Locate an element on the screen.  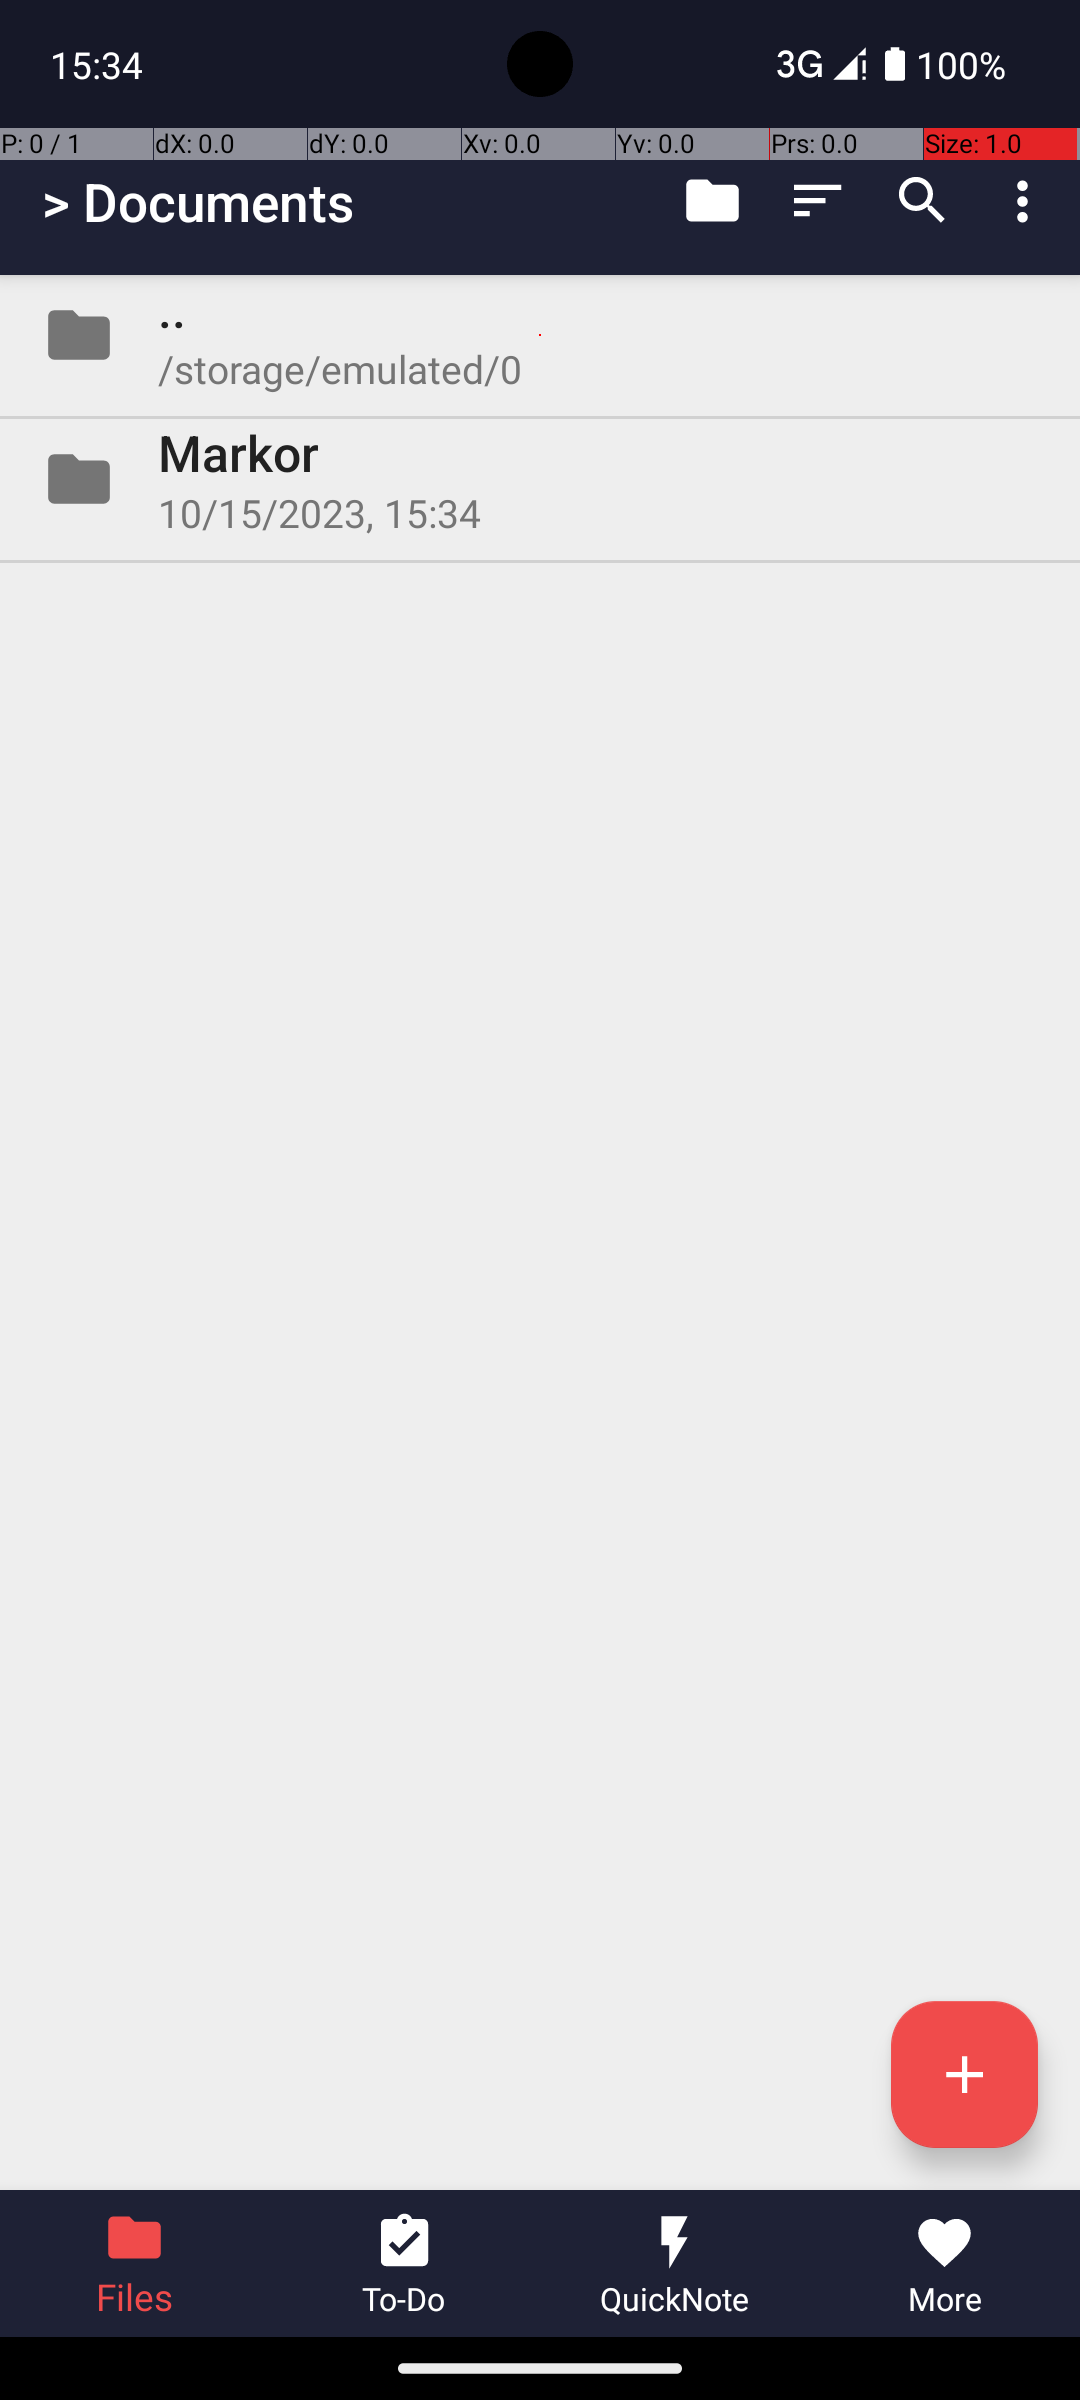
Folder .. /storage/emulated/0/Documents is located at coordinates (540, 335).